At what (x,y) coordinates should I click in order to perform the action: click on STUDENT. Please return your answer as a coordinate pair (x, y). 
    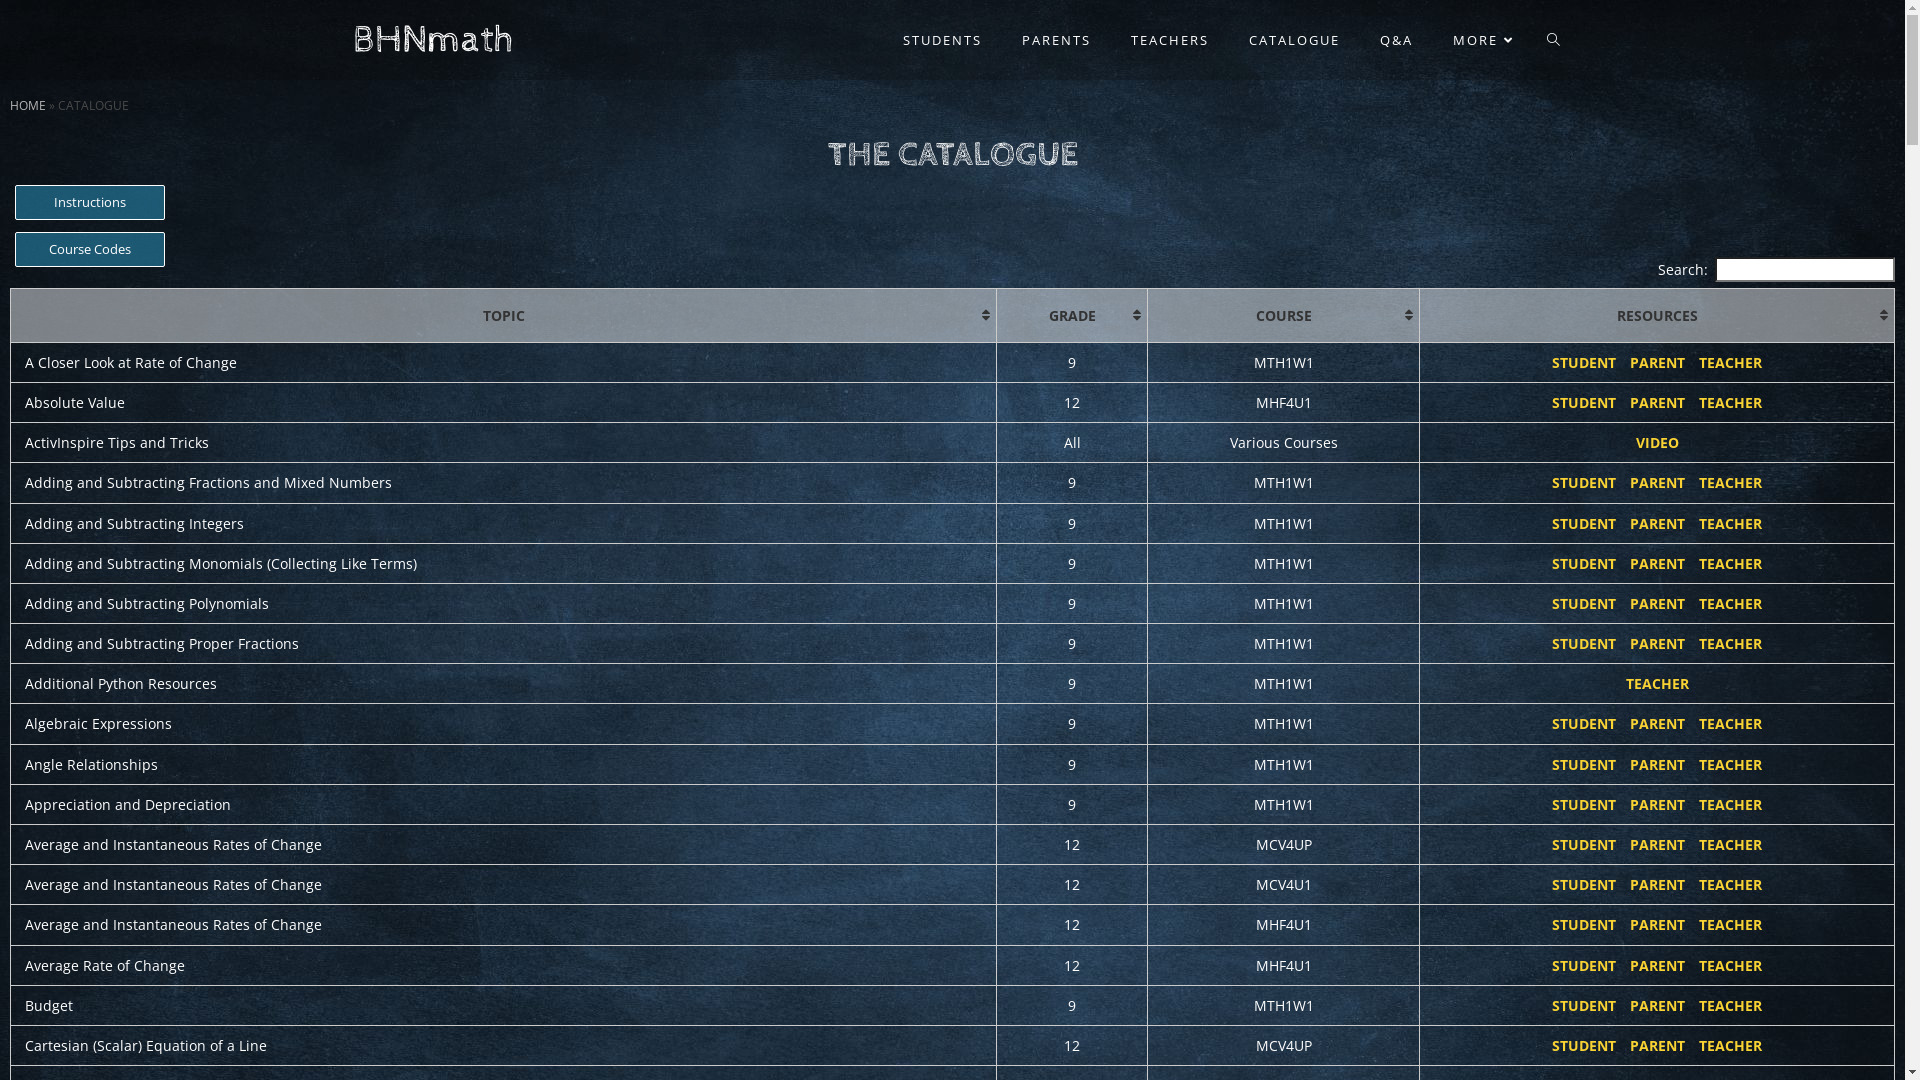
    Looking at the image, I should click on (1584, 924).